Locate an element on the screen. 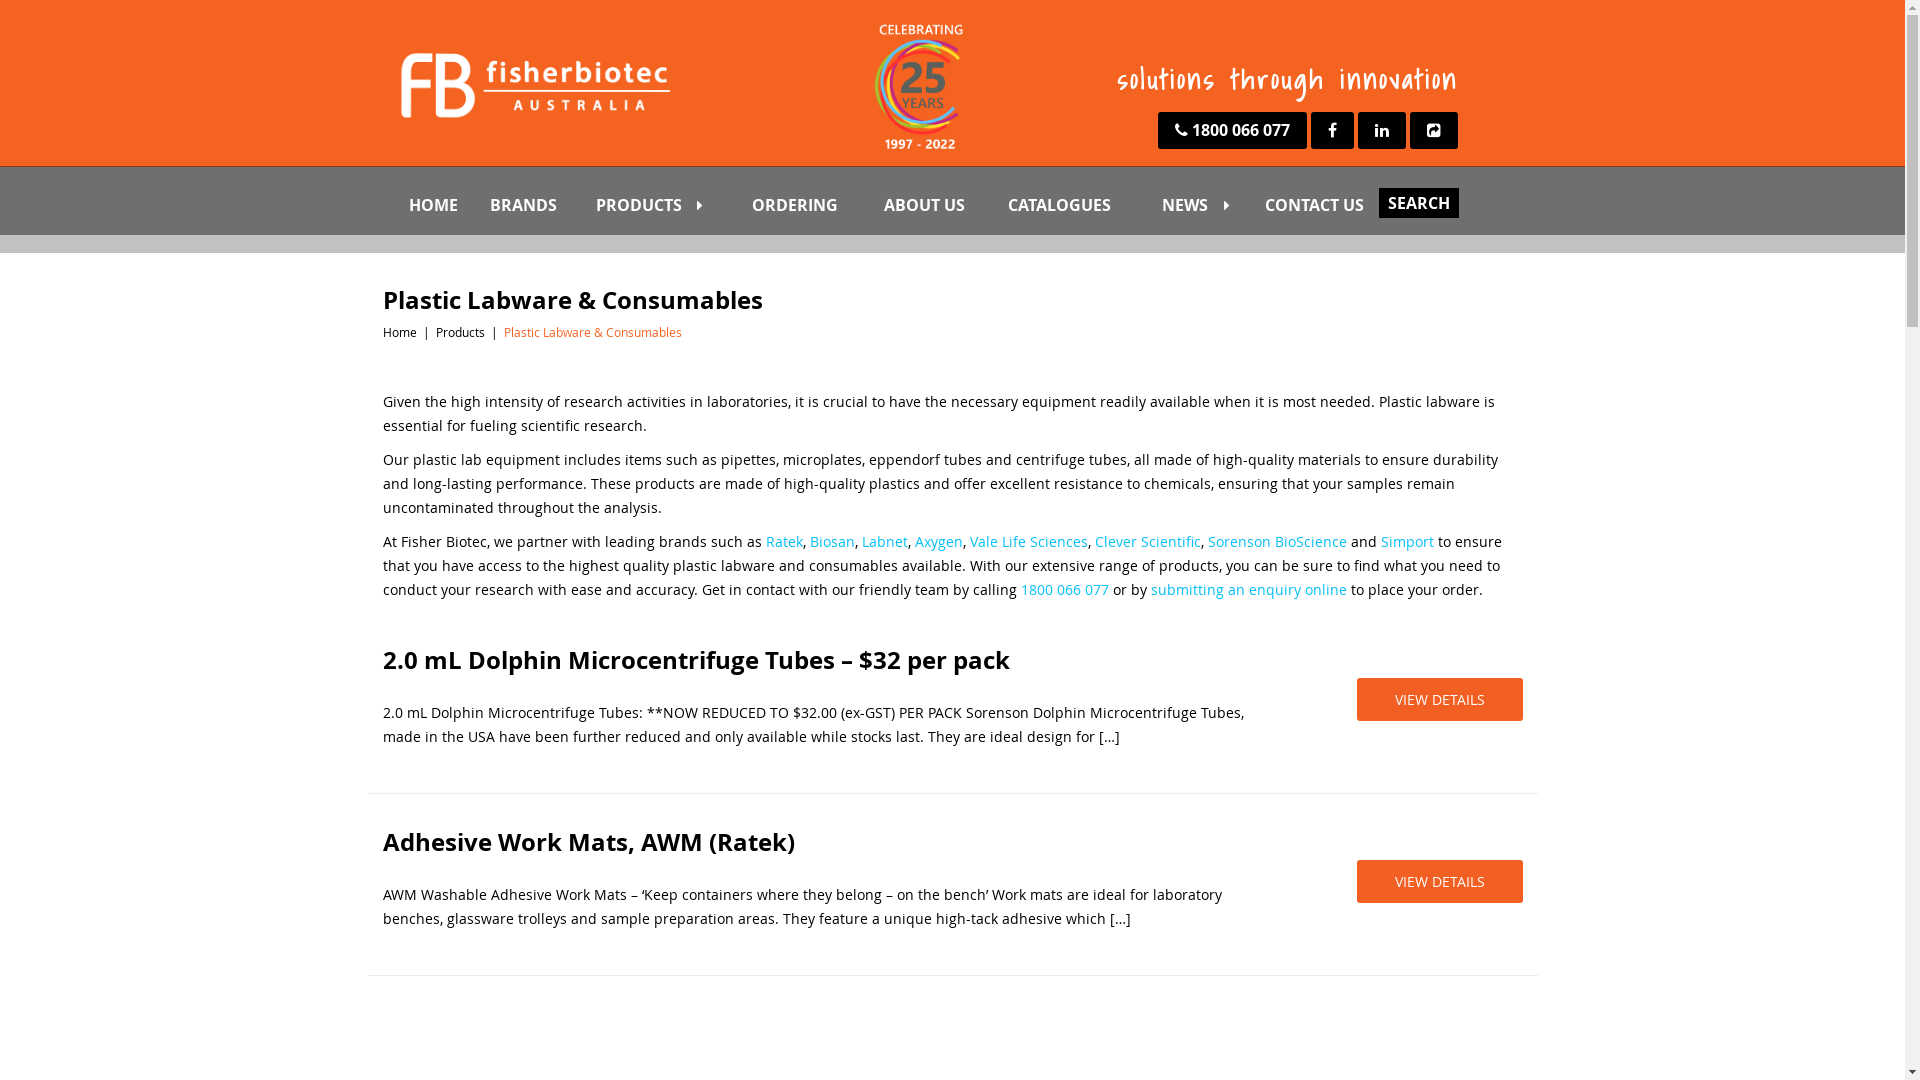 The height and width of the screenshot is (1080, 1920). 1800 066 077 is located at coordinates (1232, 130).